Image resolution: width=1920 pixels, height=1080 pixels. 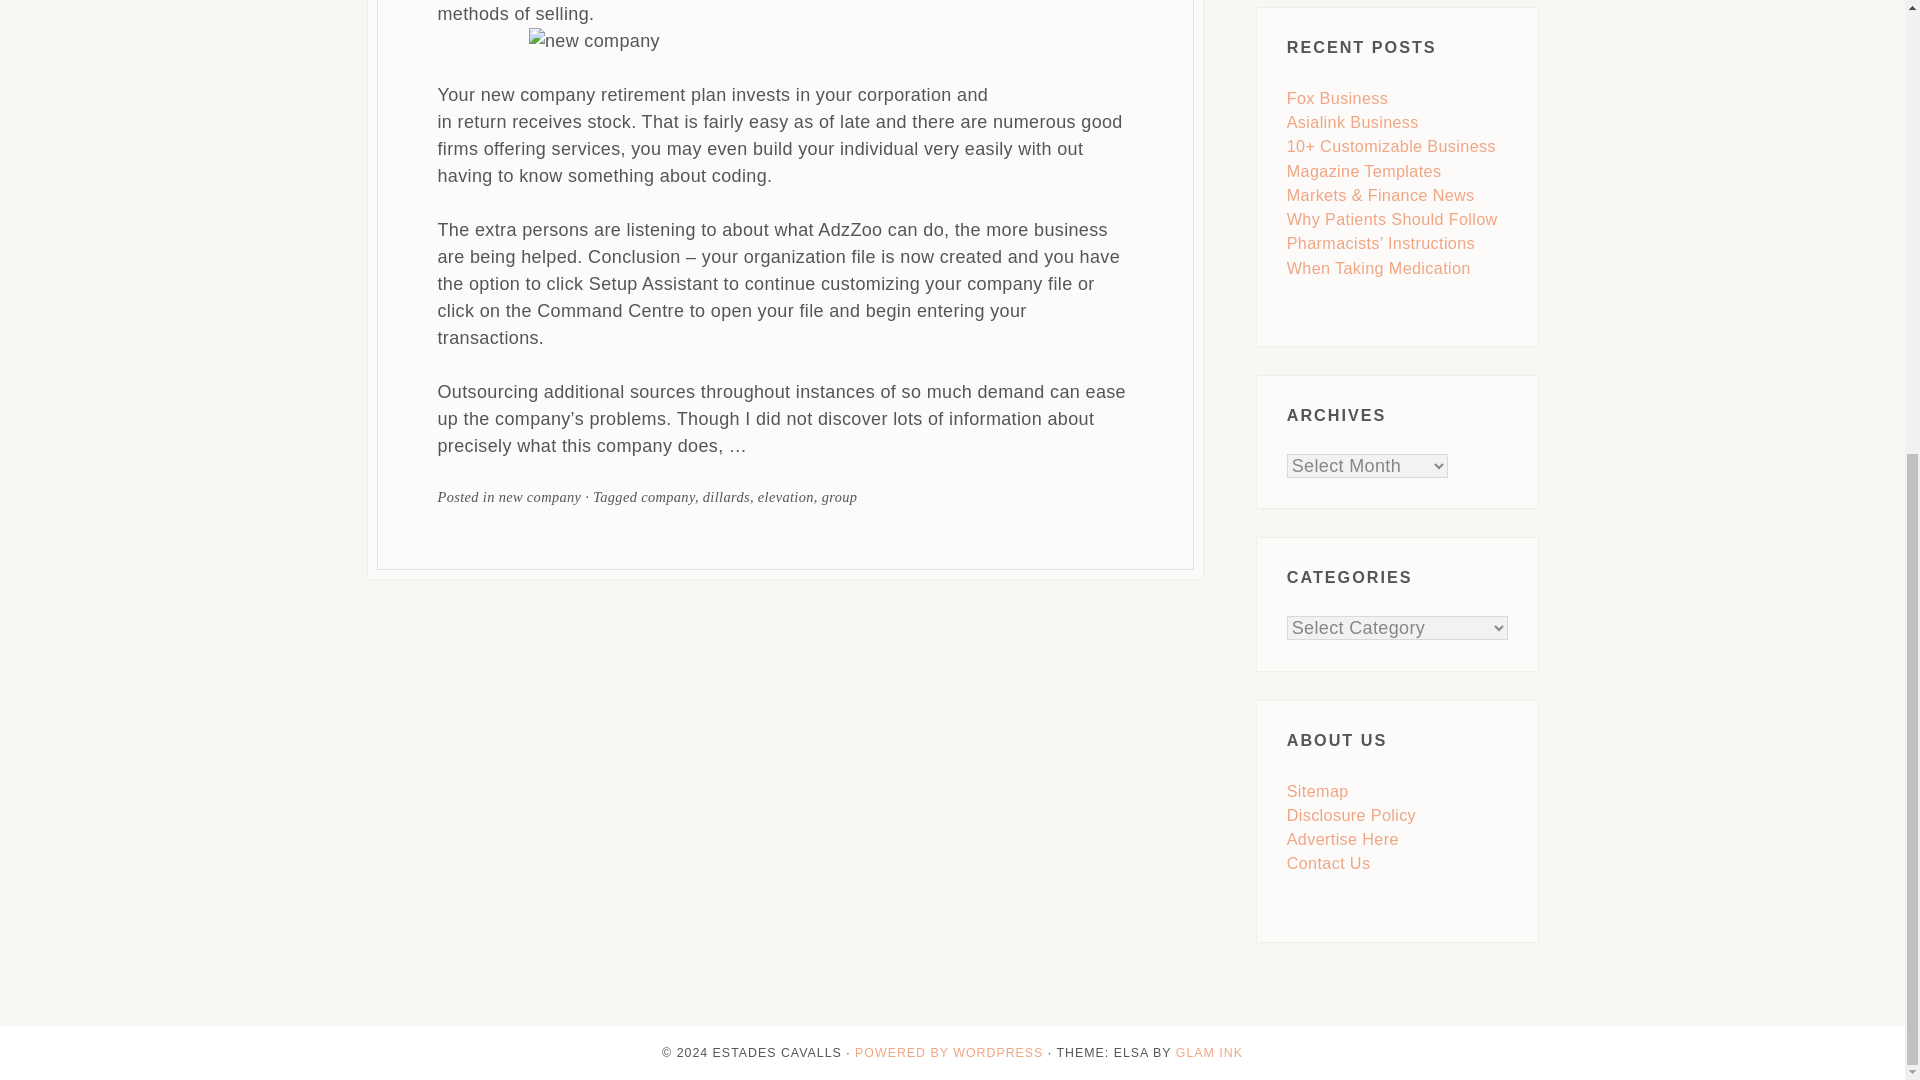 What do you see at coordinates (726, 497) in the screenshot?
I see `dillards` at bounding box center [726, 497].